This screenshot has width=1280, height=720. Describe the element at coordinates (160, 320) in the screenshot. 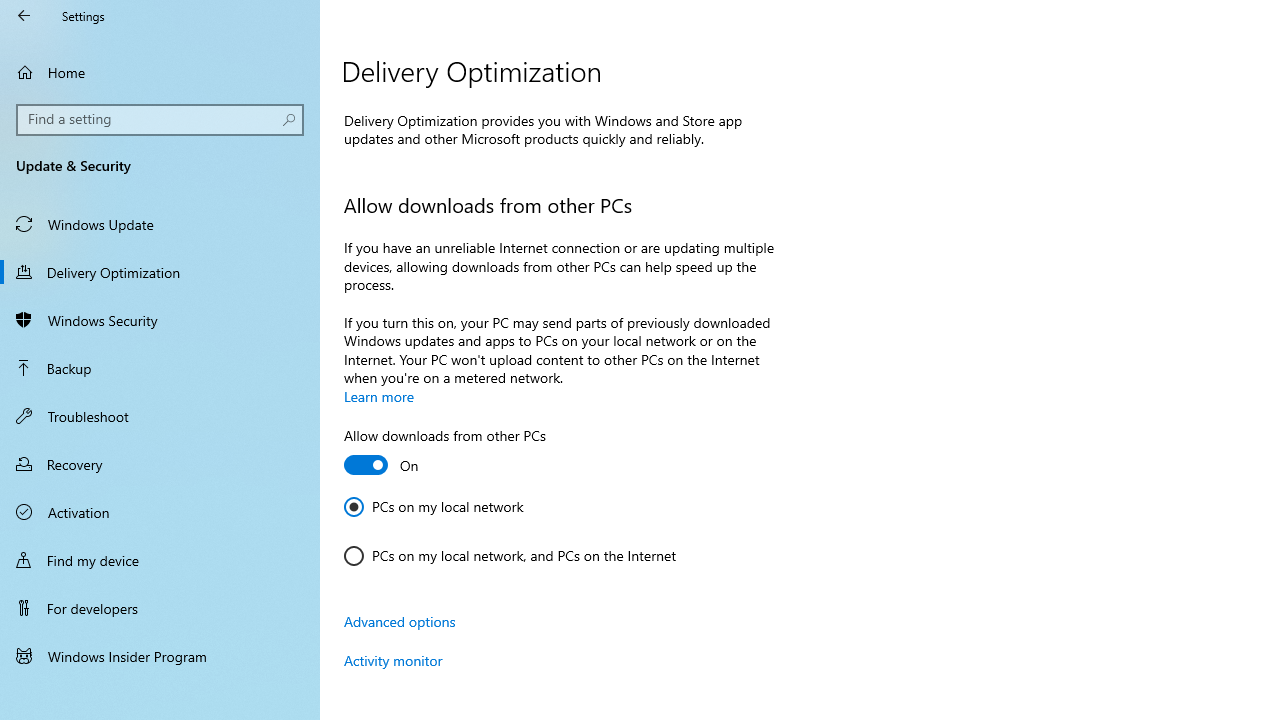

I see `Windows Security` at that location.